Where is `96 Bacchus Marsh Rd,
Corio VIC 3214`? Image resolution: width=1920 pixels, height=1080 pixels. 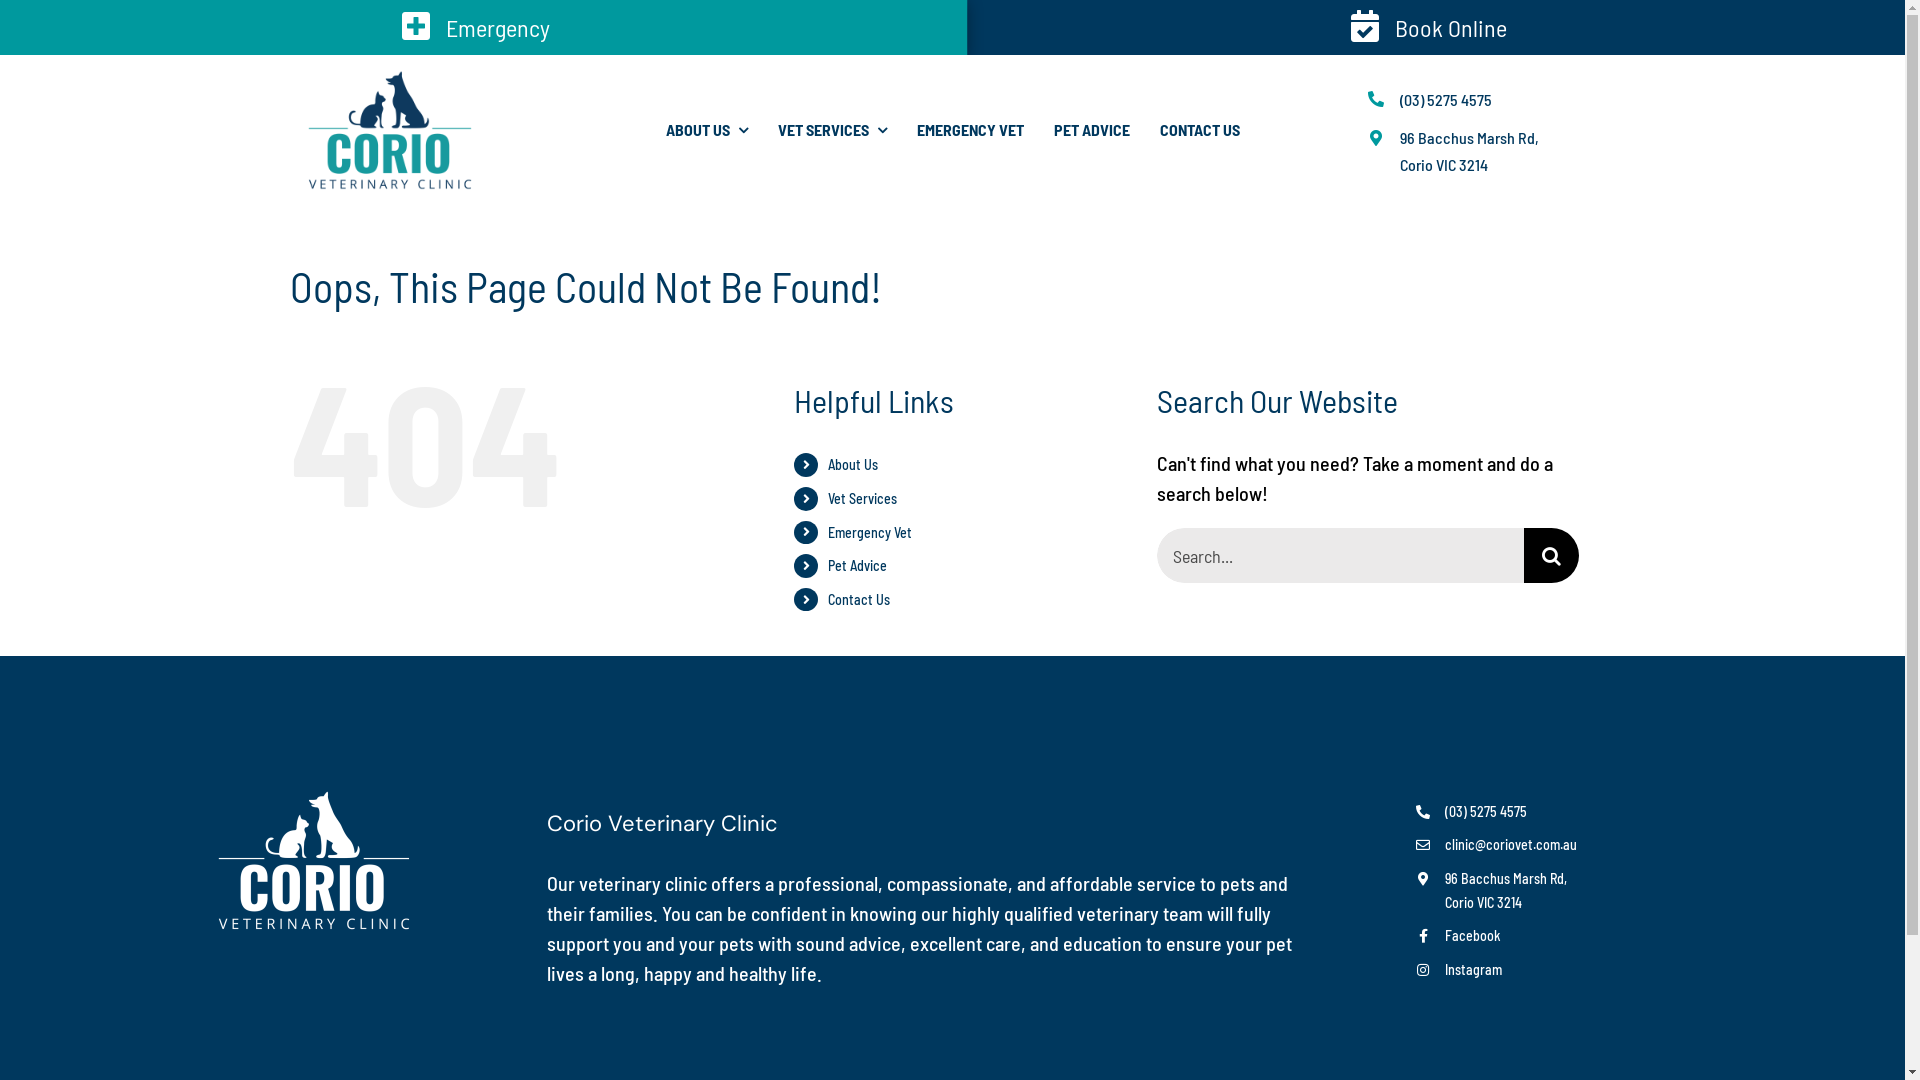
96 Bacchus Marsh Rd,
Corio VIC 3214 is located at coordinates (1470, 151).